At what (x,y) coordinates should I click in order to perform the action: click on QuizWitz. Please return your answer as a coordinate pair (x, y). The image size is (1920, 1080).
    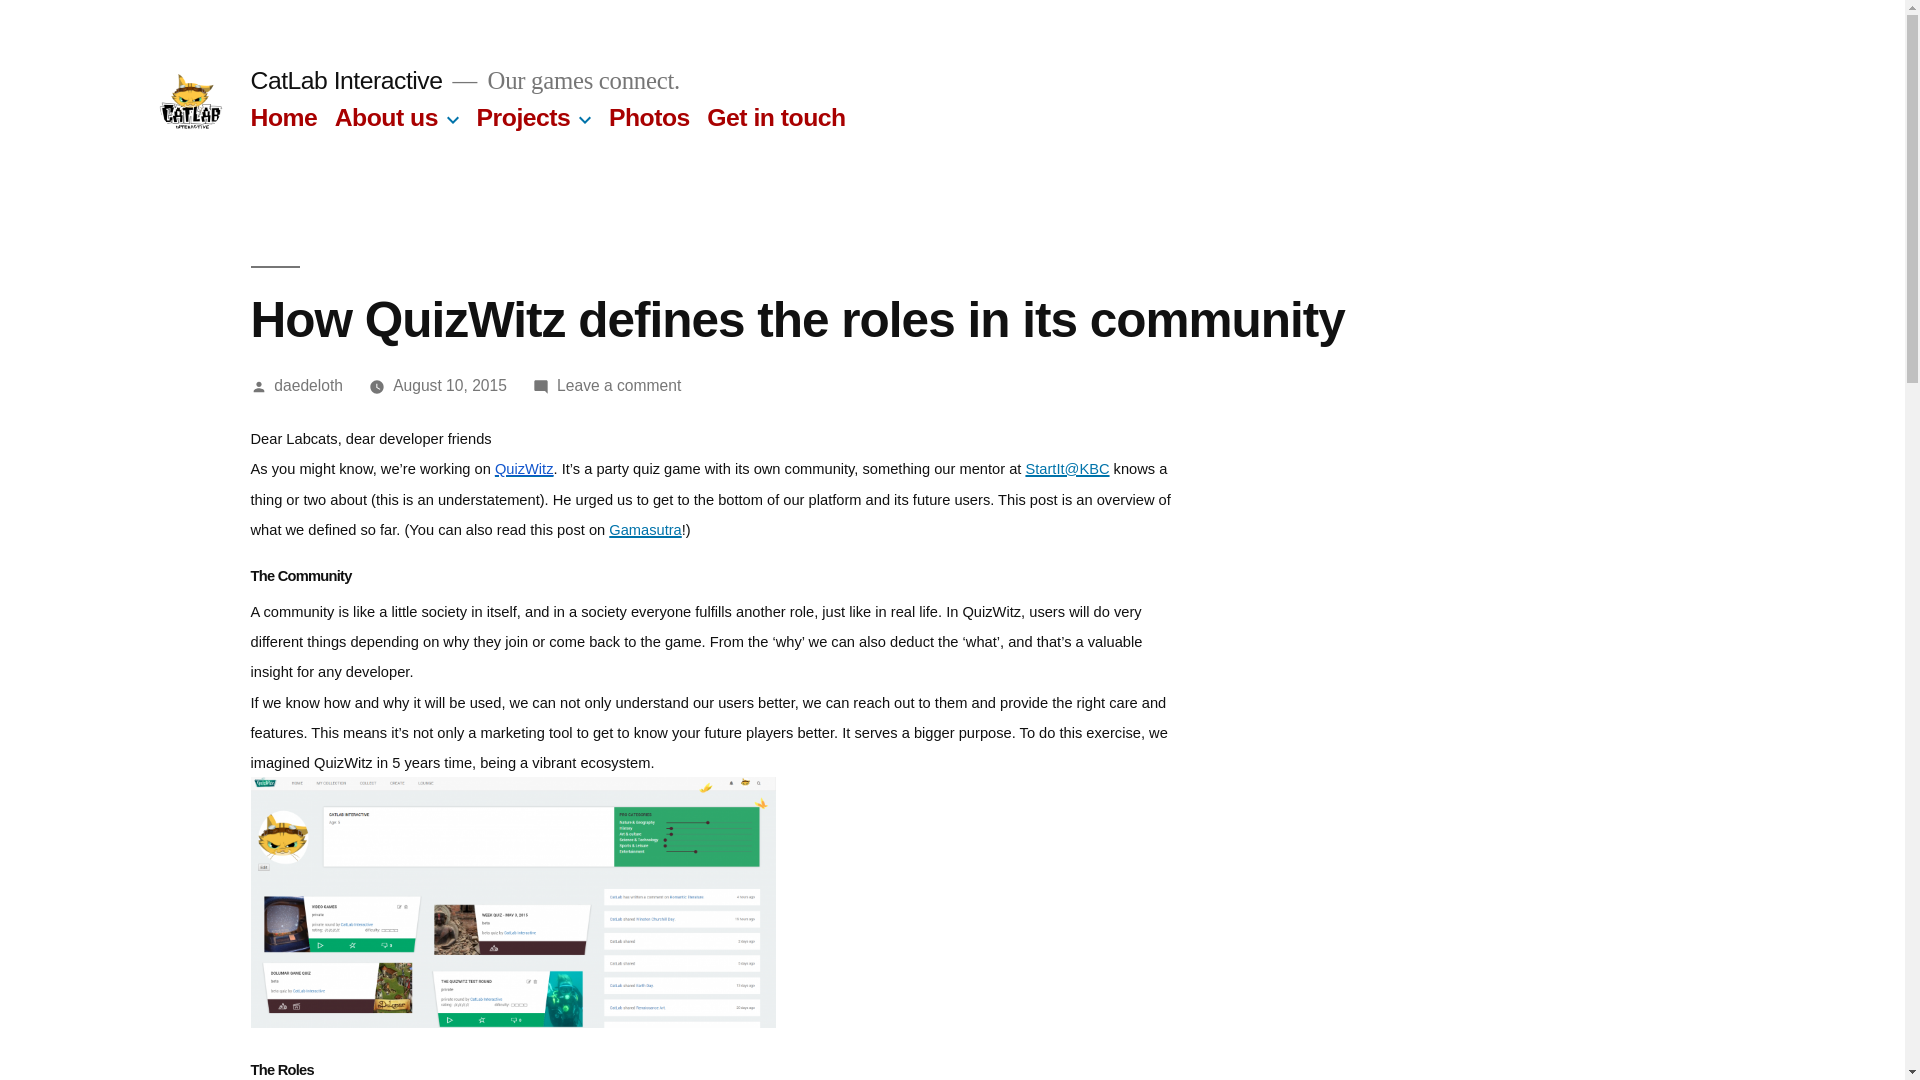
    Looking at the image, I should click on (524, 466).